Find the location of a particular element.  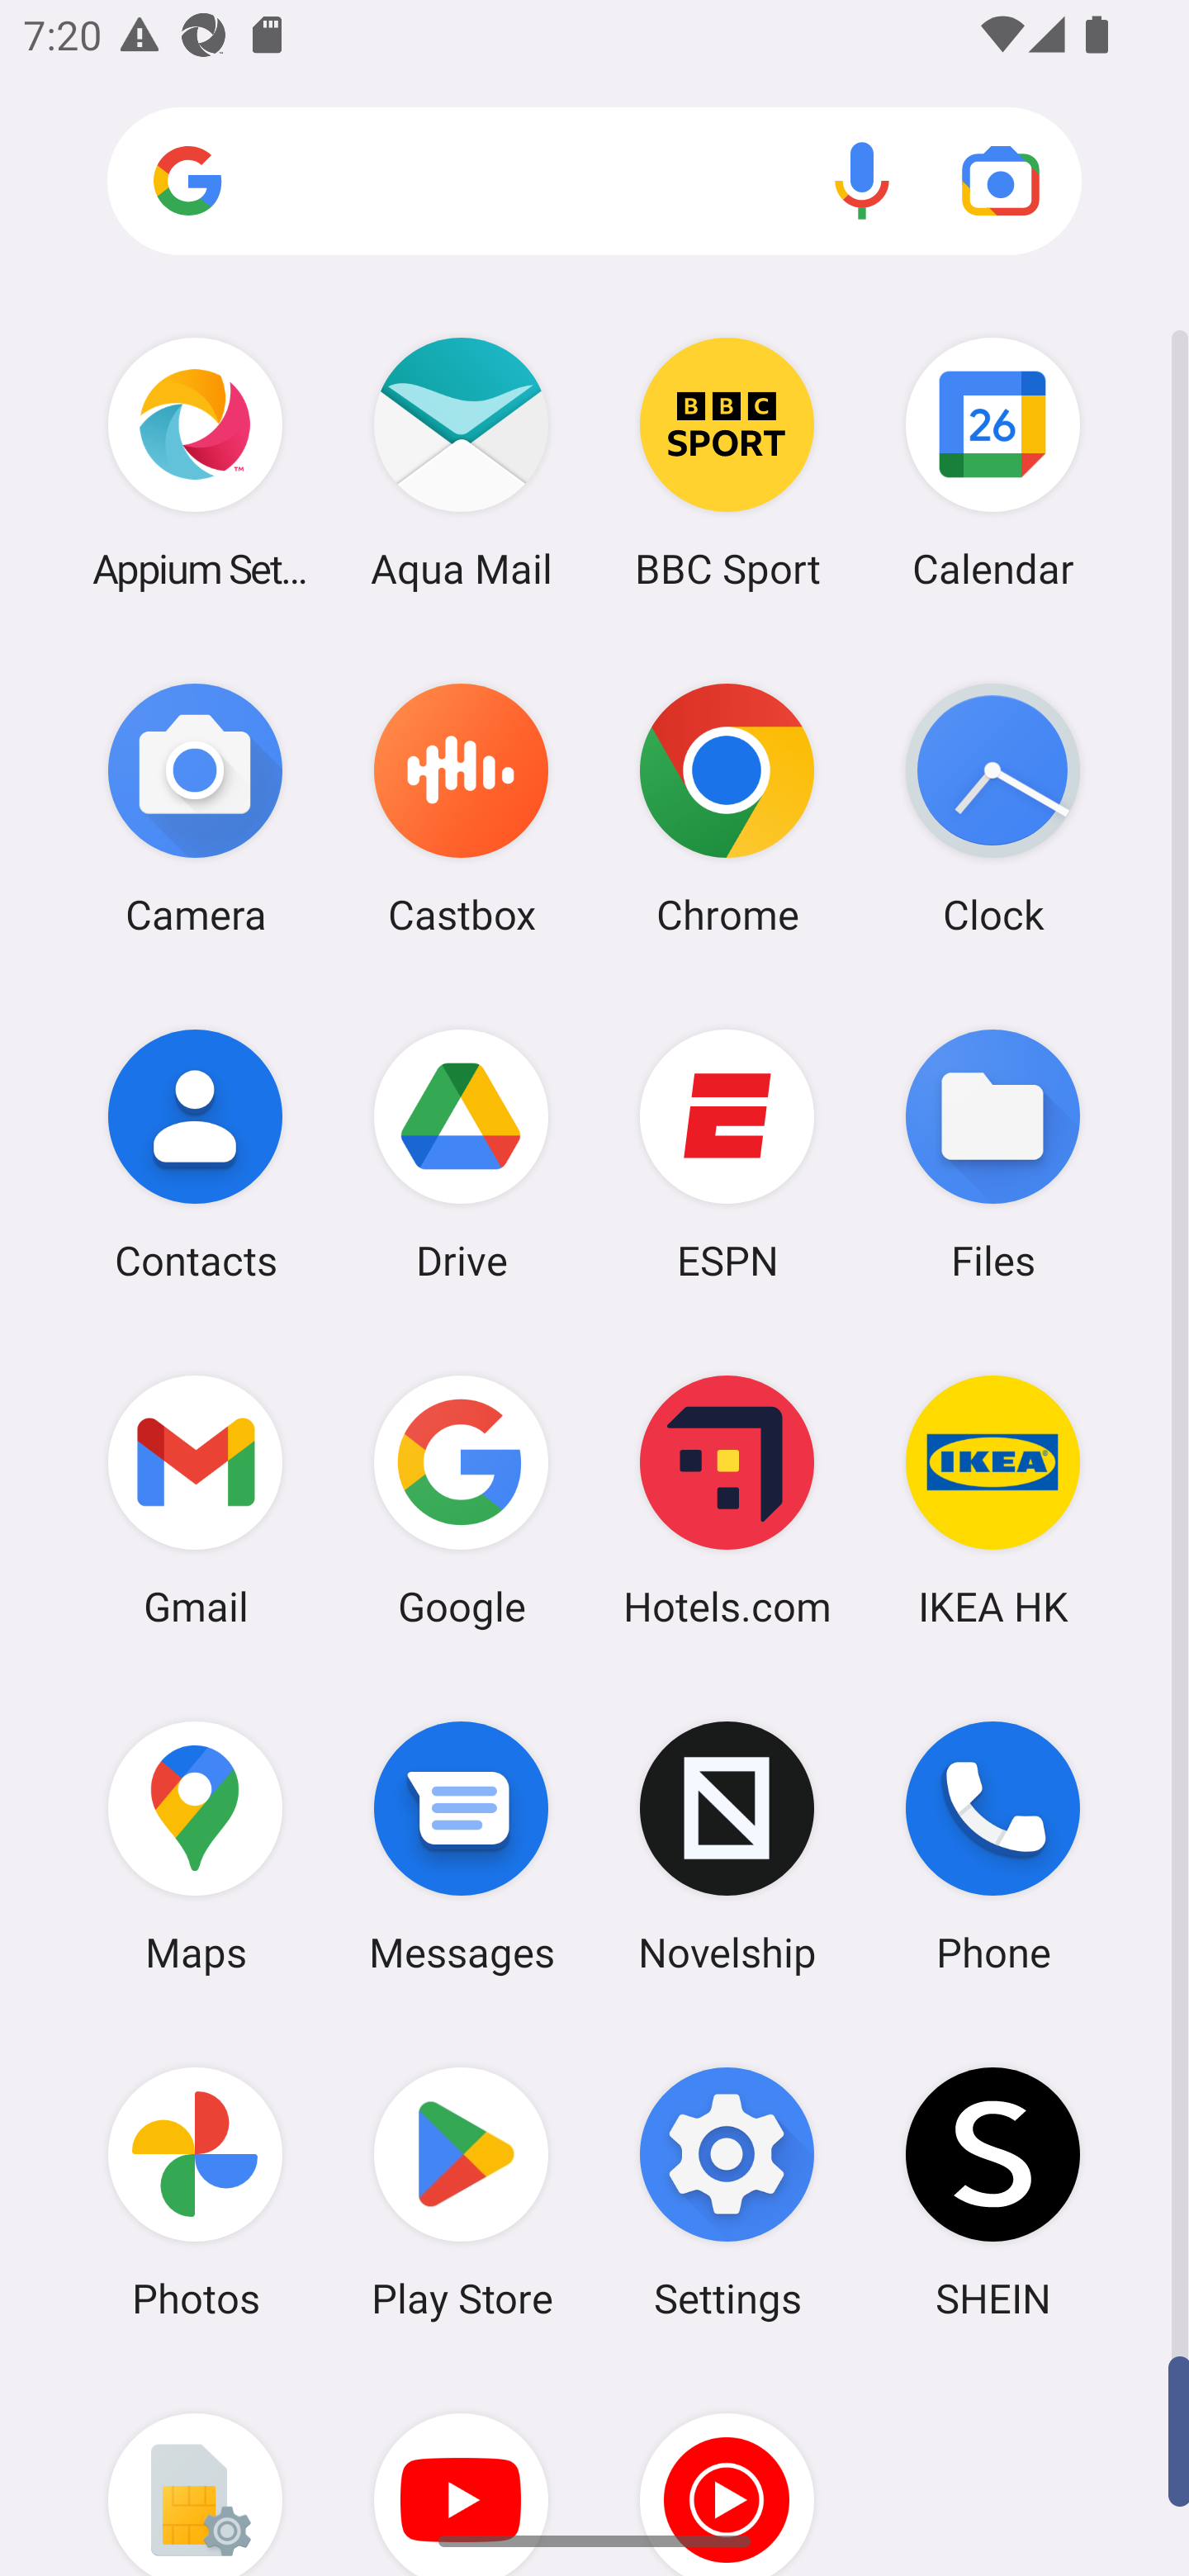

Calendar is located at coordinates (992, 462).